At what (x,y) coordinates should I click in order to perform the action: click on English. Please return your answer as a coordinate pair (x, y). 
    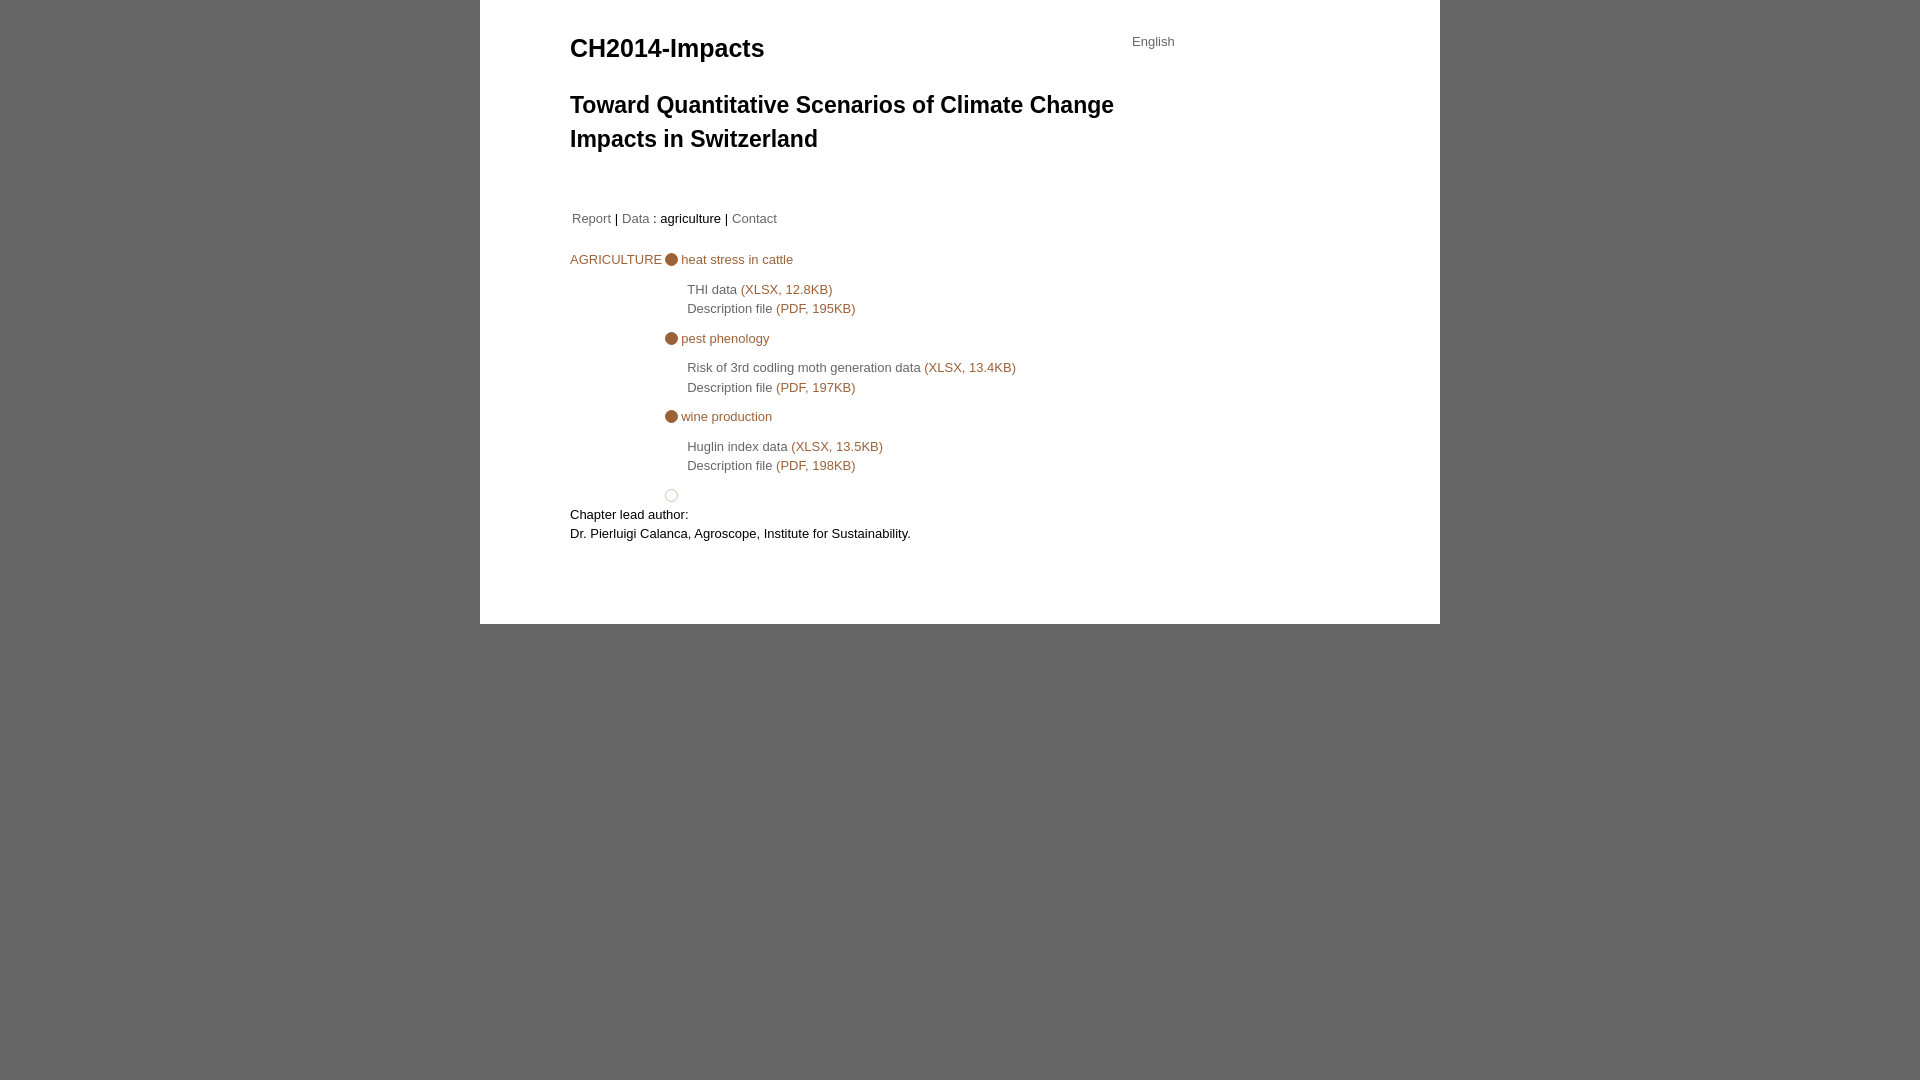
    Looking at the image, I should click on (1154, 42).